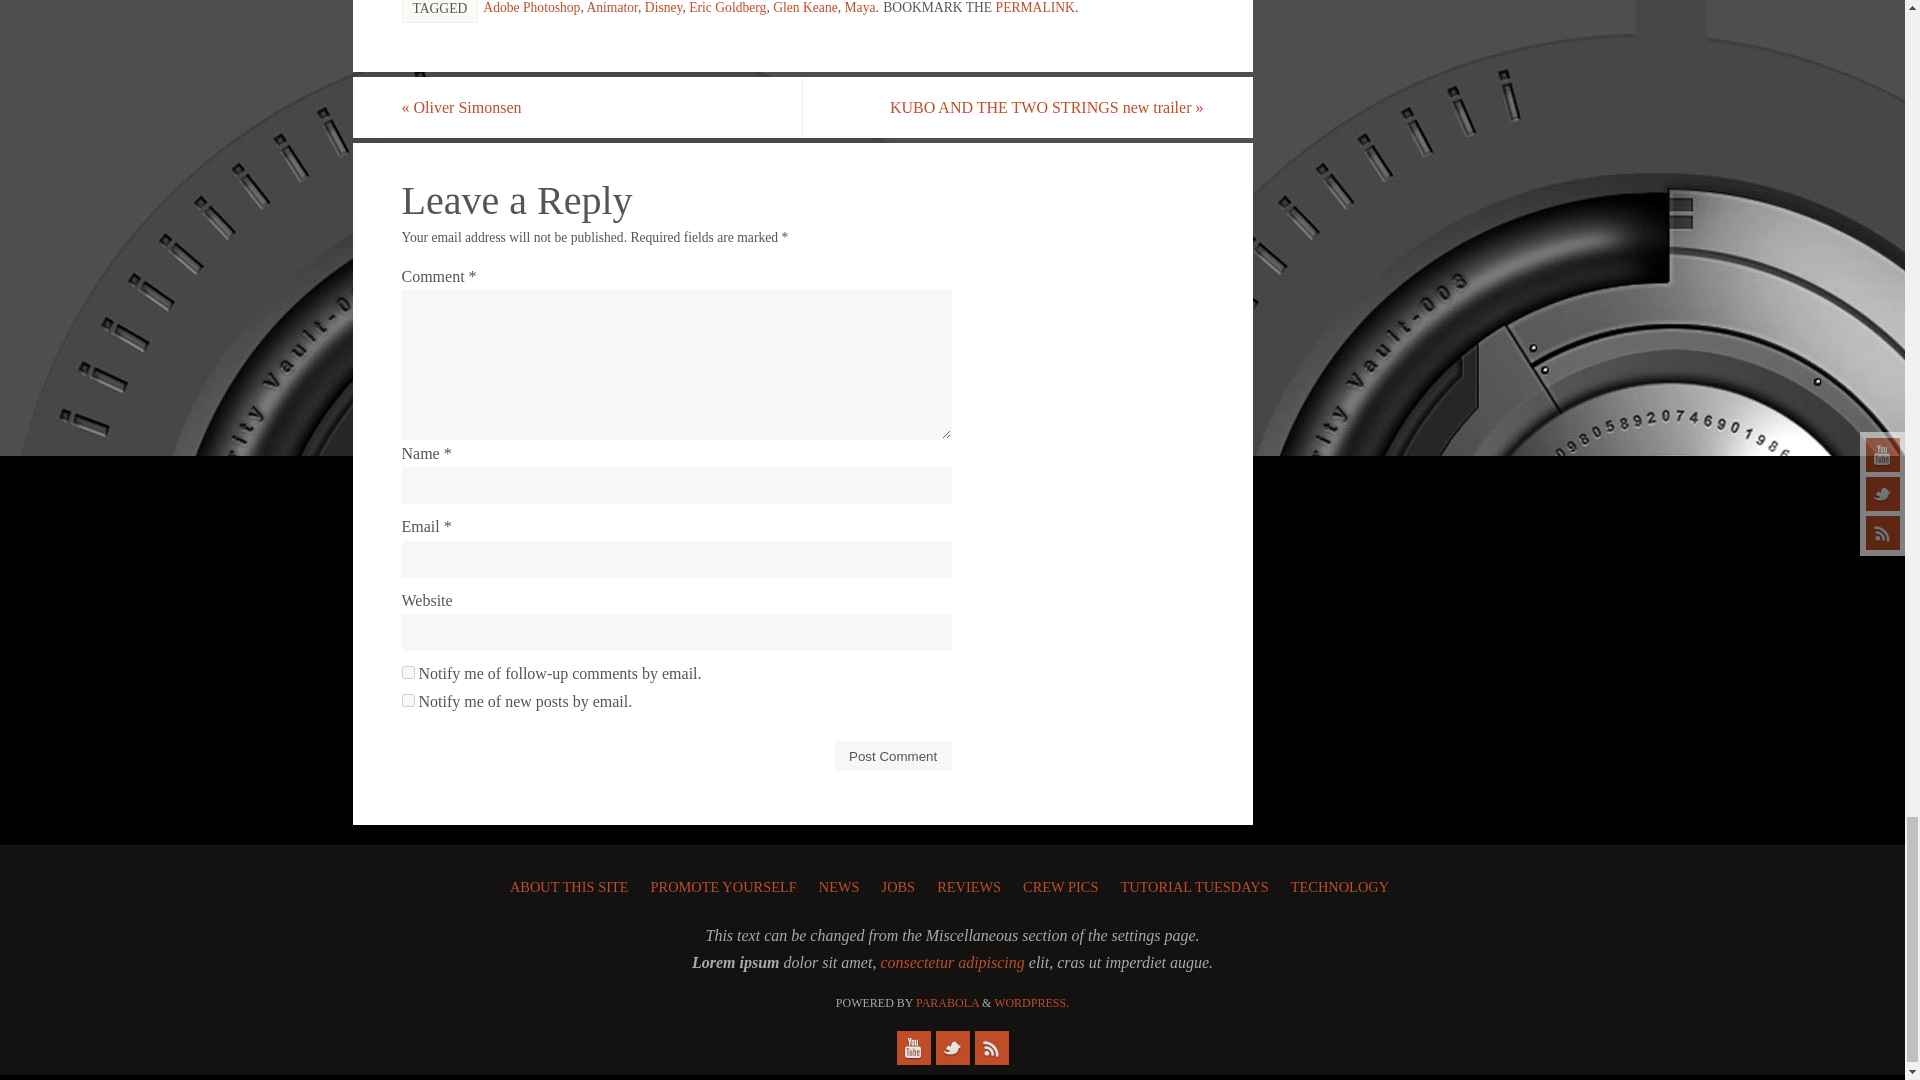 Image resolution: width=1920 pixels, height=1080 pixels. What do you see at coordinates (1036, 8) in the screenshot?
I see `PERMALINK` at bounding box center [1036, 8].